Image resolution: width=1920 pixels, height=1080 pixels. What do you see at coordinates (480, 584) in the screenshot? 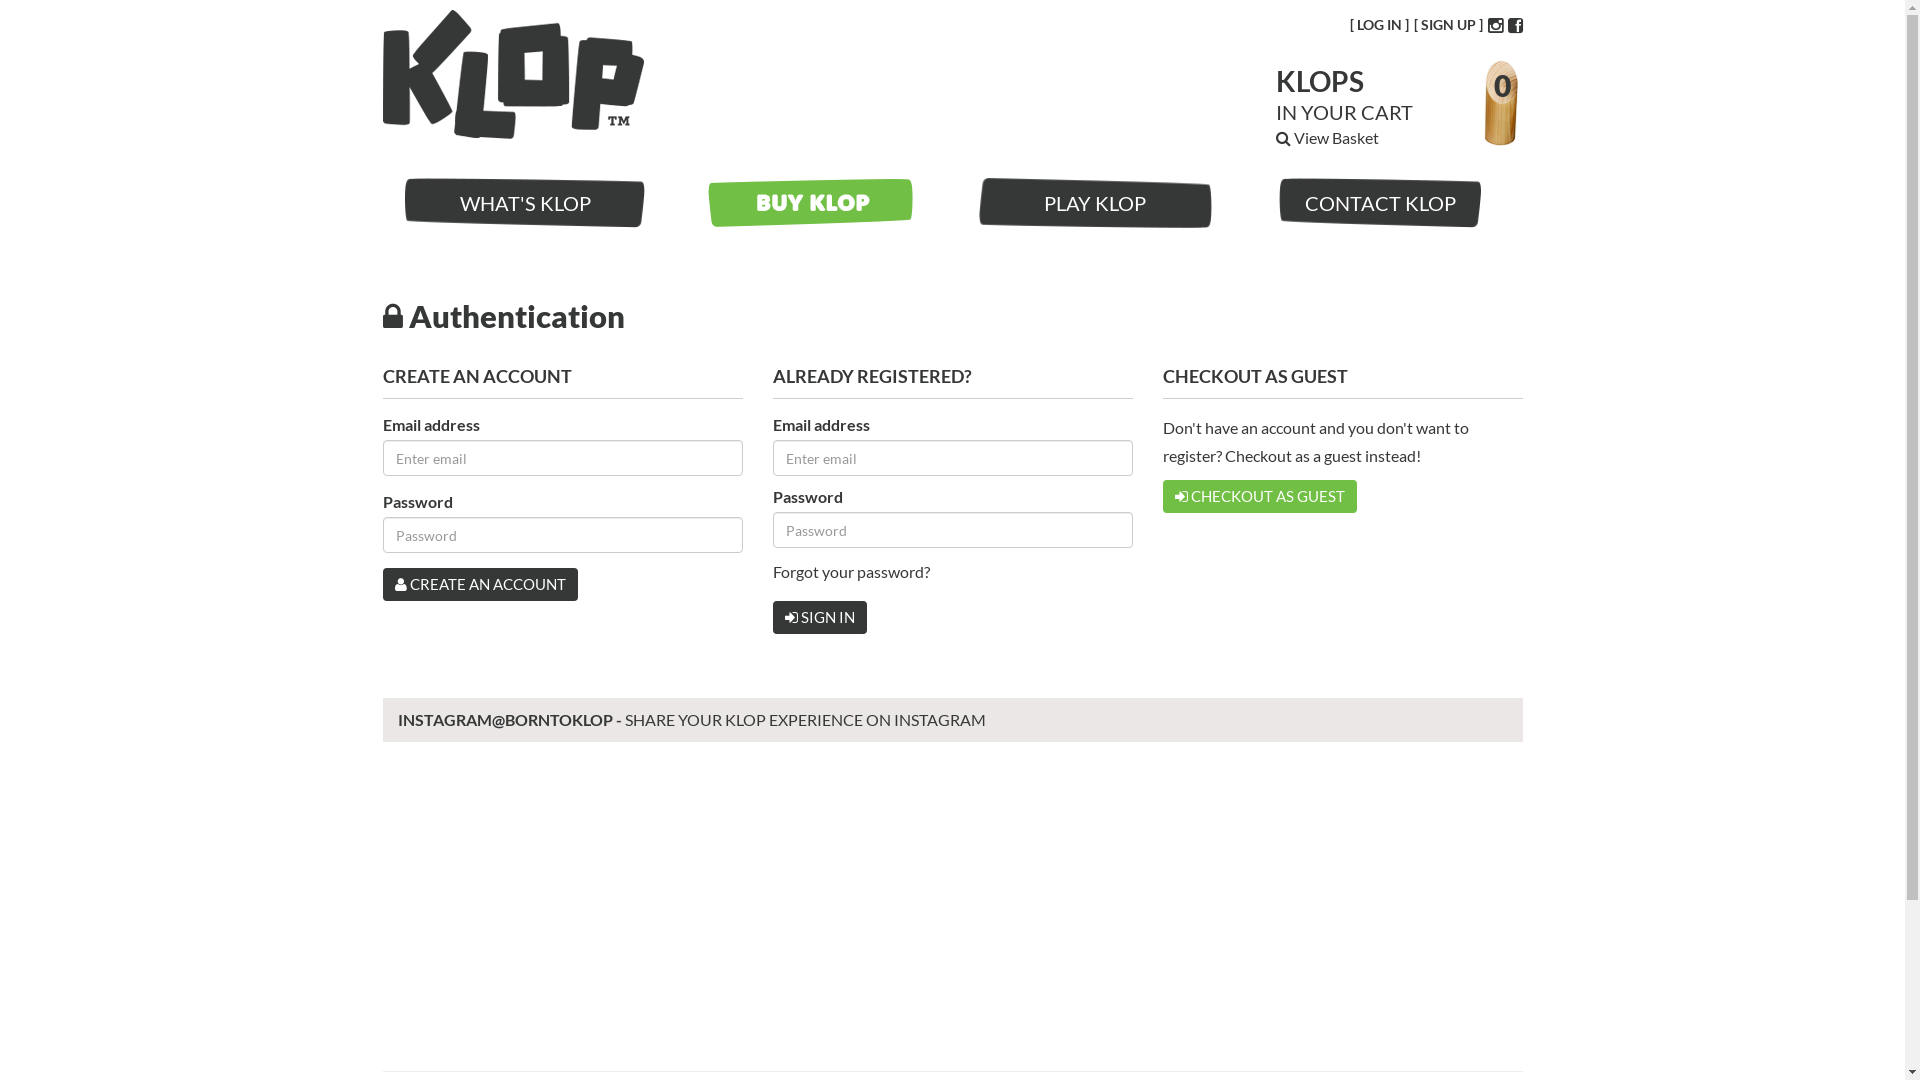
I see `CREATE AN ACCOUNT` at bounding box center [480, 584].